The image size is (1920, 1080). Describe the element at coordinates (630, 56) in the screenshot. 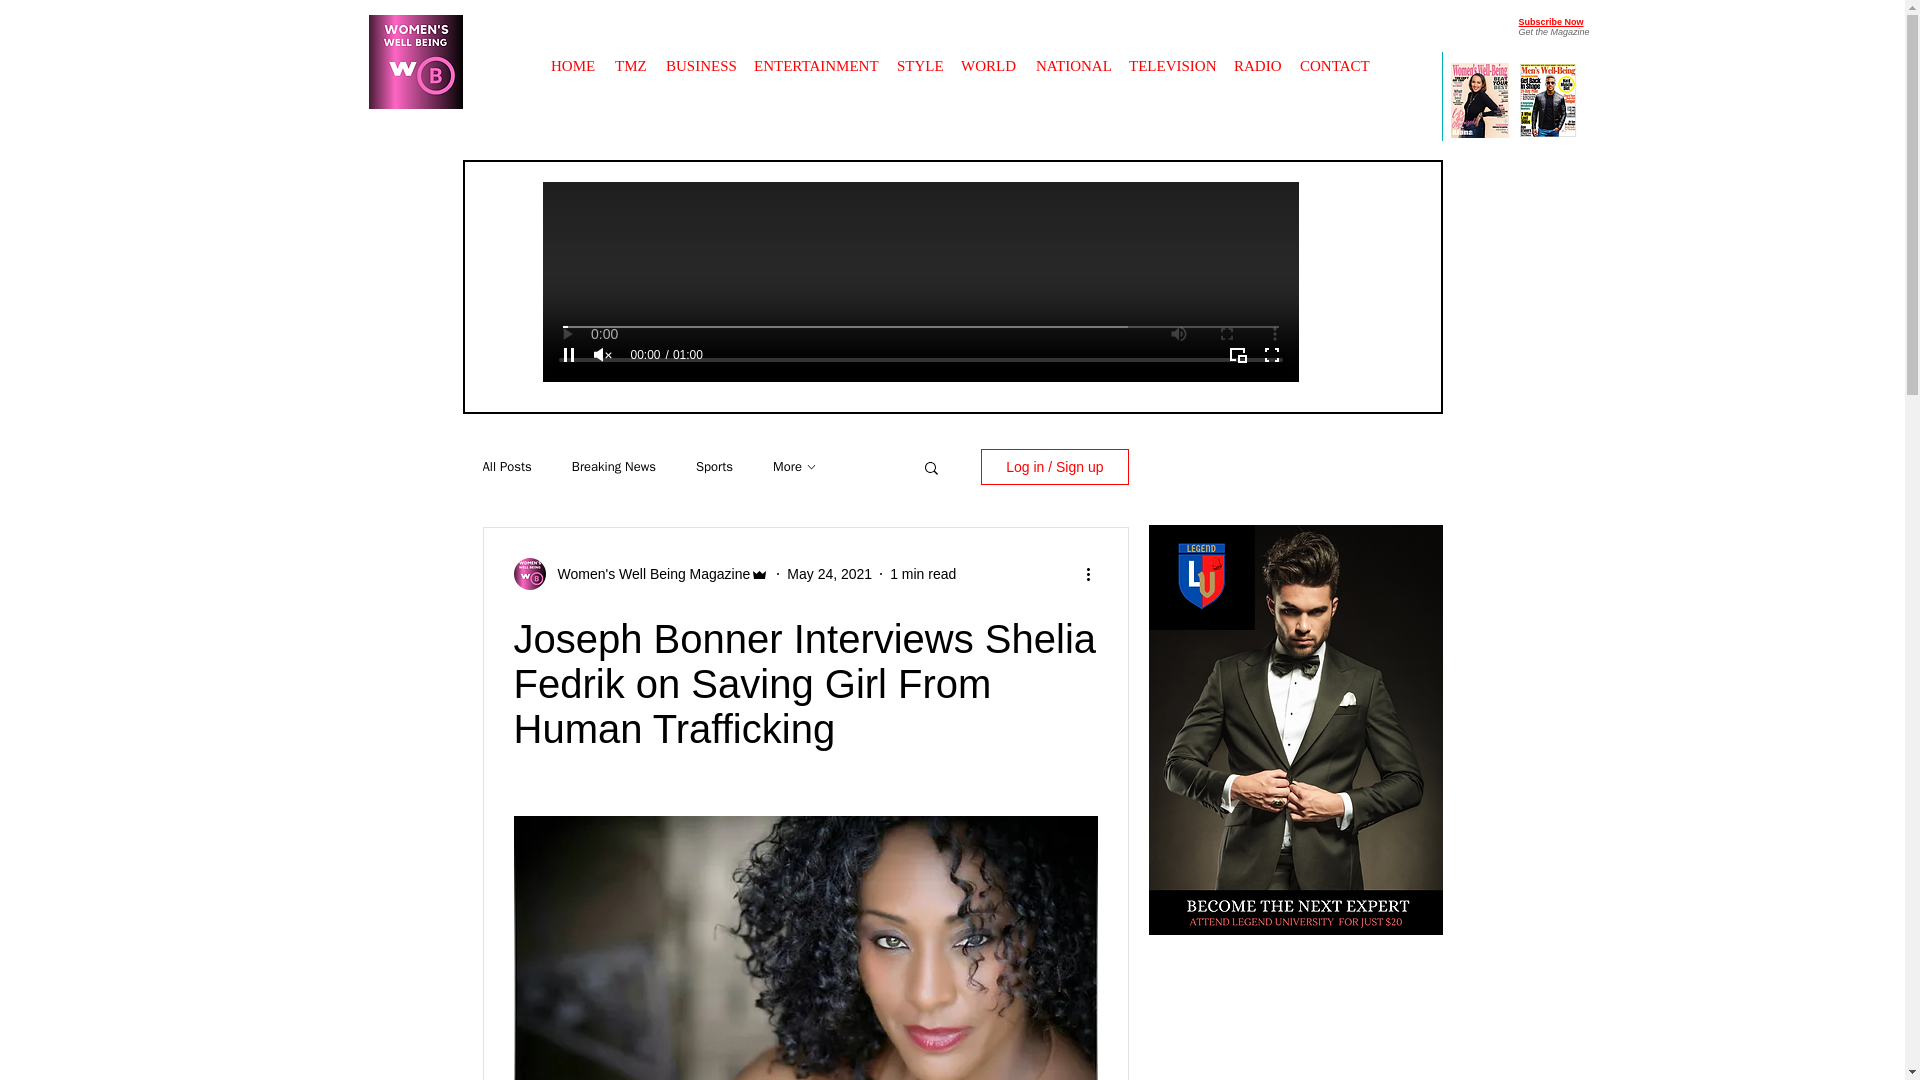

I see `TMZ` at that location.